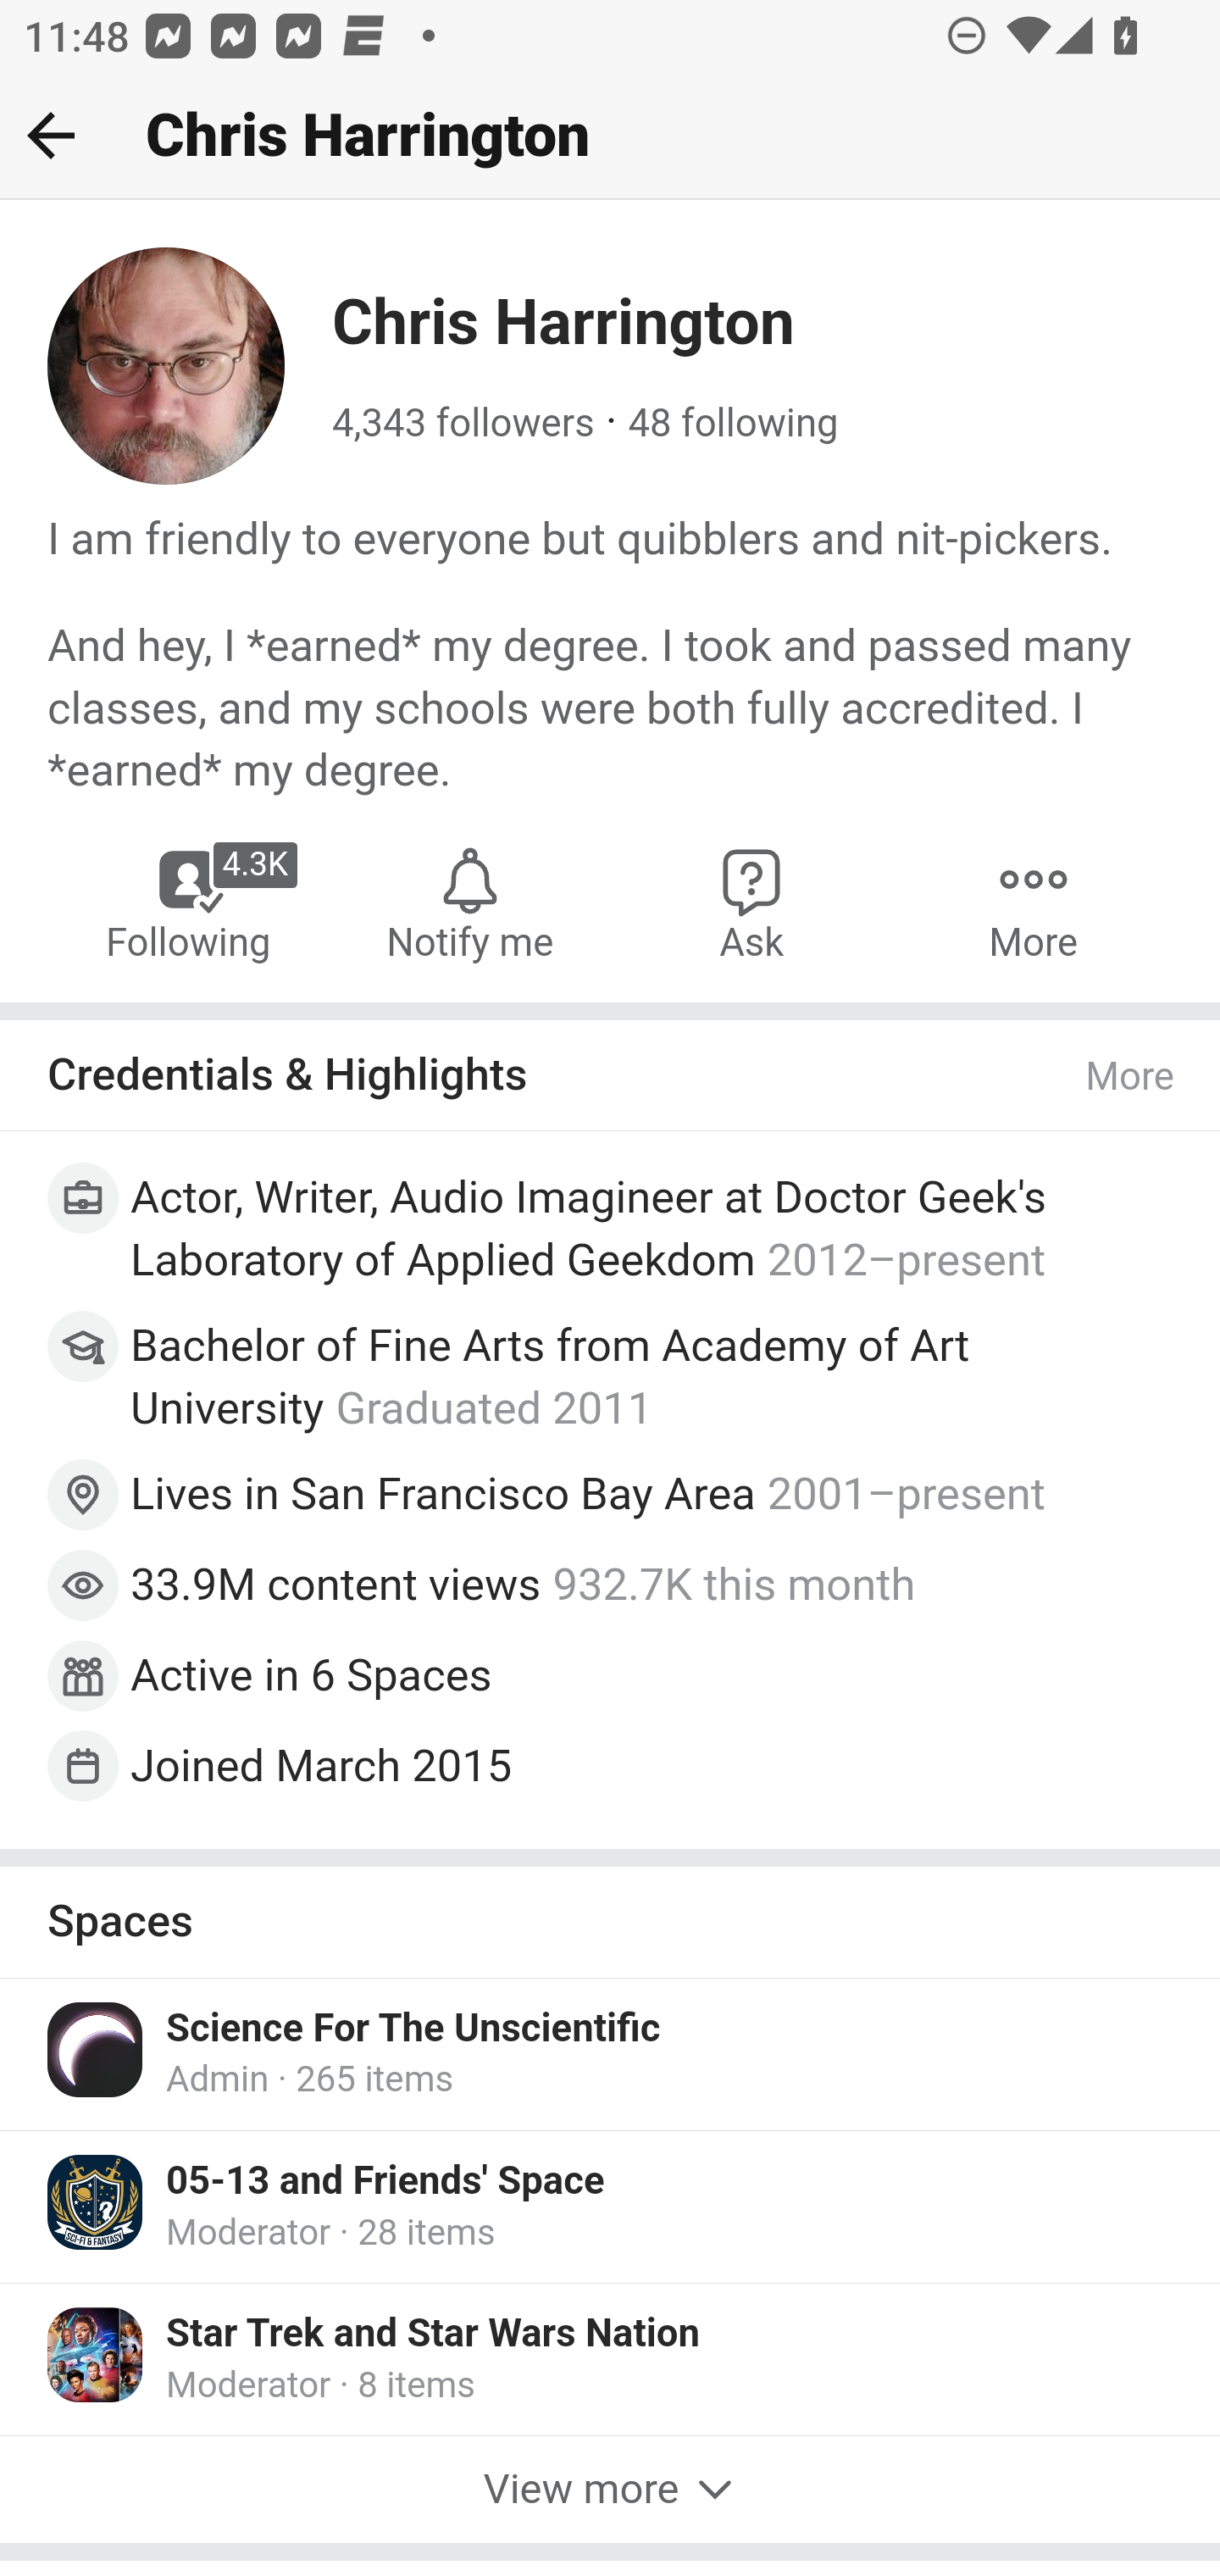  I want to click on Notify me, so click(469, 902).